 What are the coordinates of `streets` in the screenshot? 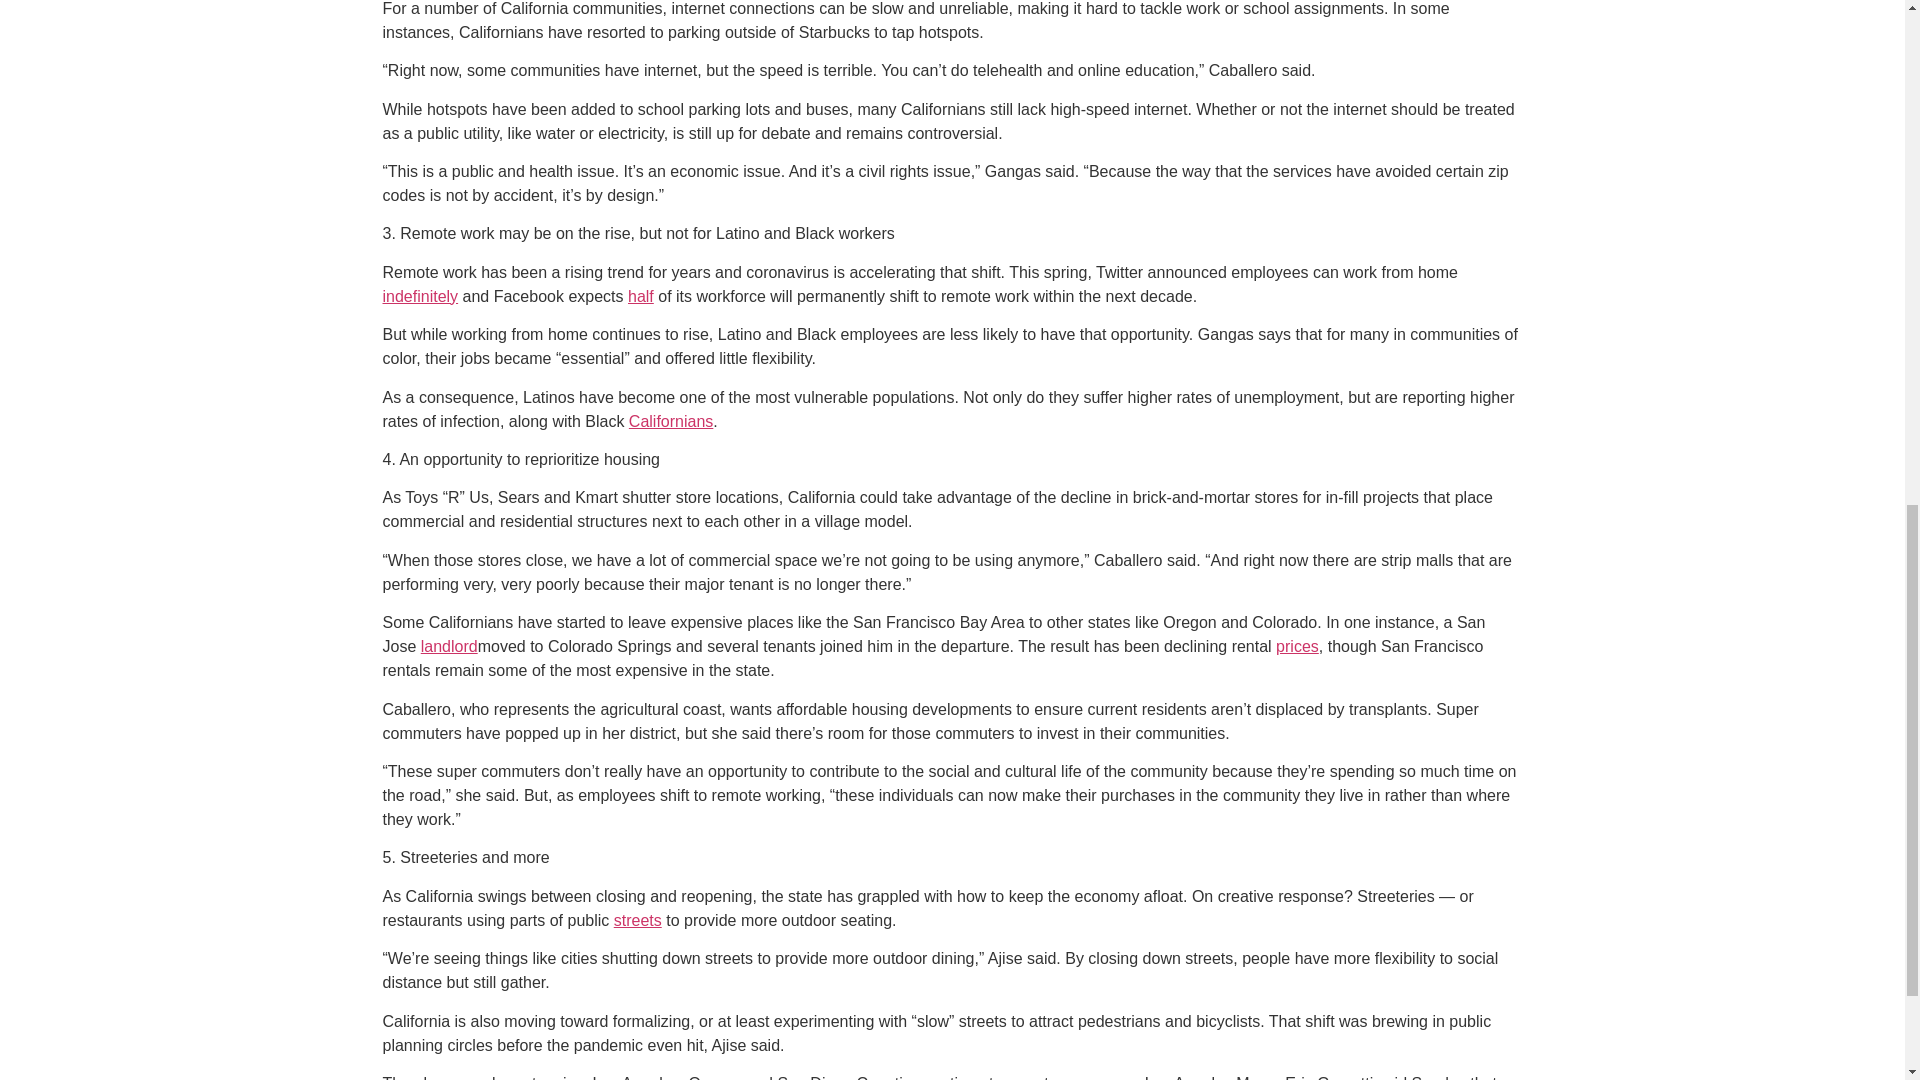 It's located at (638, 920).